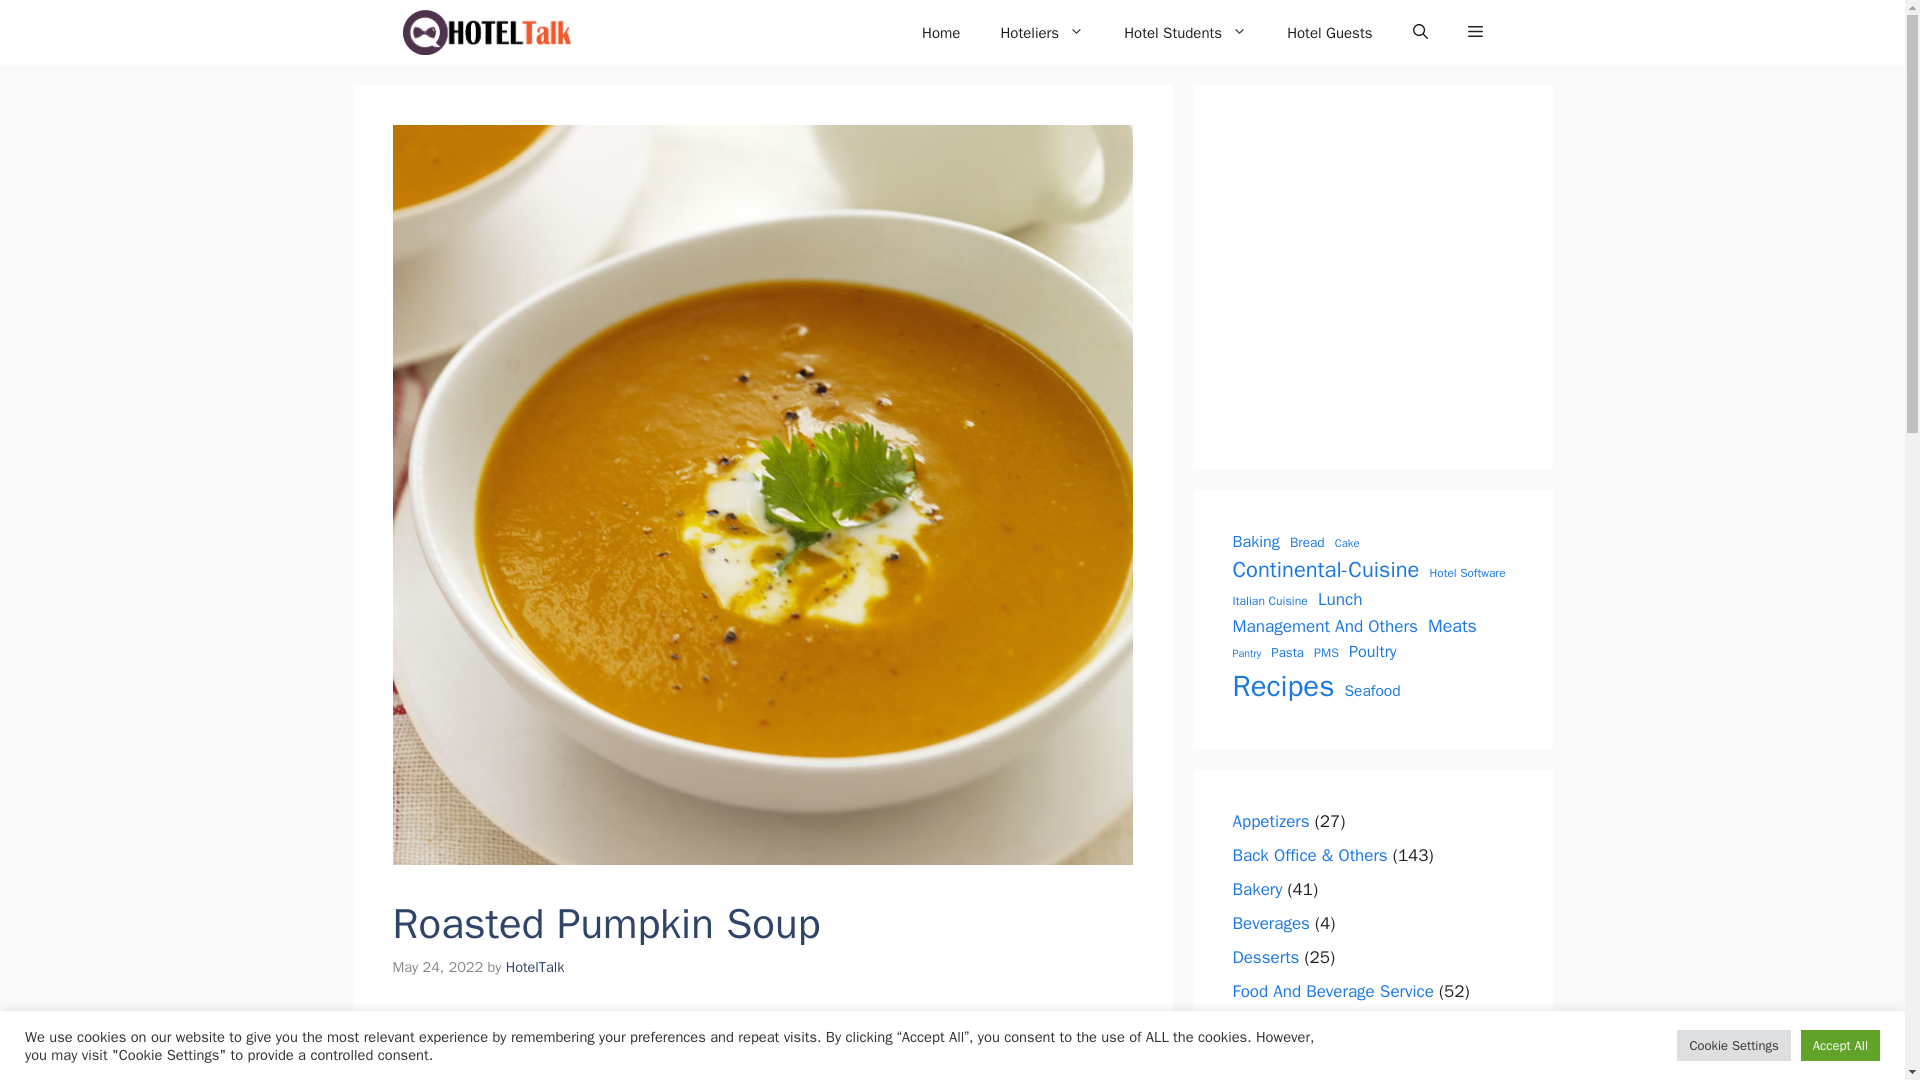 The height and width of the screenshot is (1080, 1920). What do you see at coordinates (1466, 574) in the screenshot?
I see `Hotel Software` at bounding box center [1466, 574].